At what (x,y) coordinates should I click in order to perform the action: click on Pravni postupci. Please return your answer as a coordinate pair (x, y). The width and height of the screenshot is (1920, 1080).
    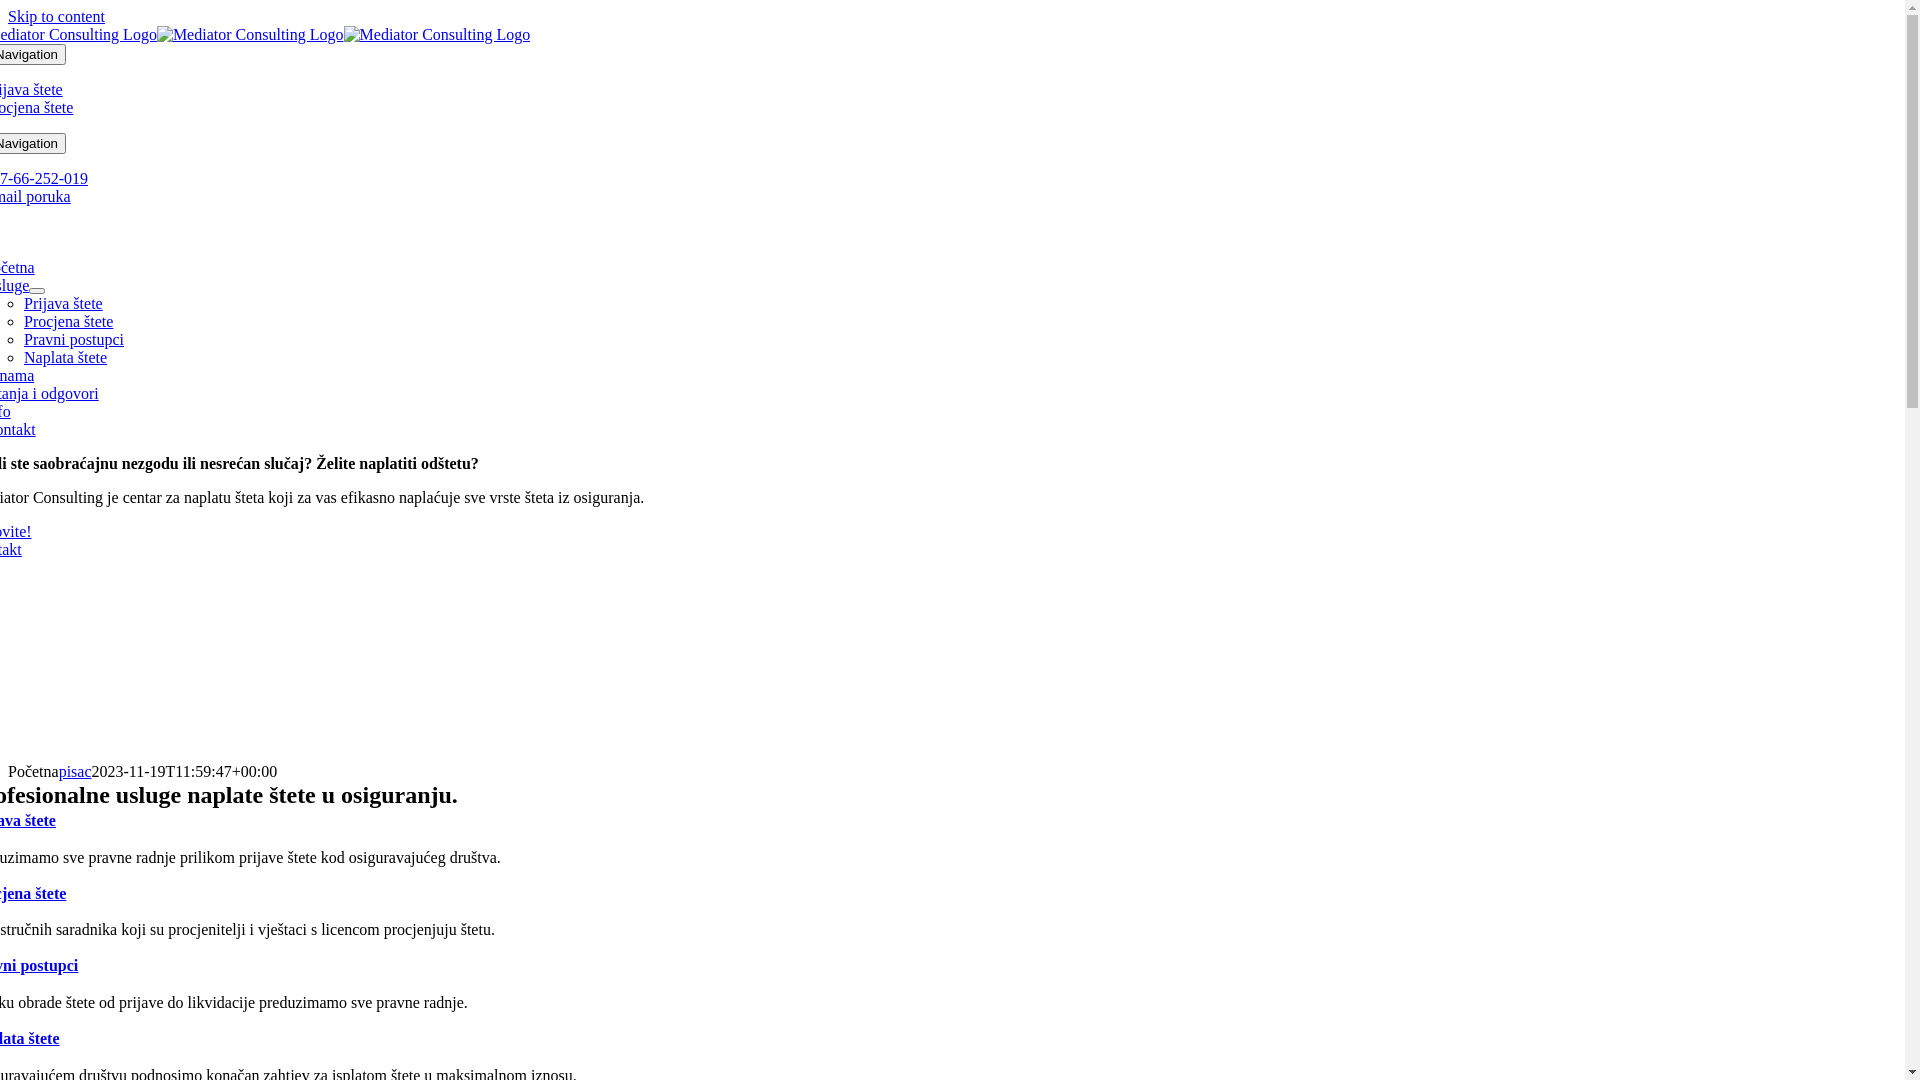
    Looking at the image, I should click on (74, 340).